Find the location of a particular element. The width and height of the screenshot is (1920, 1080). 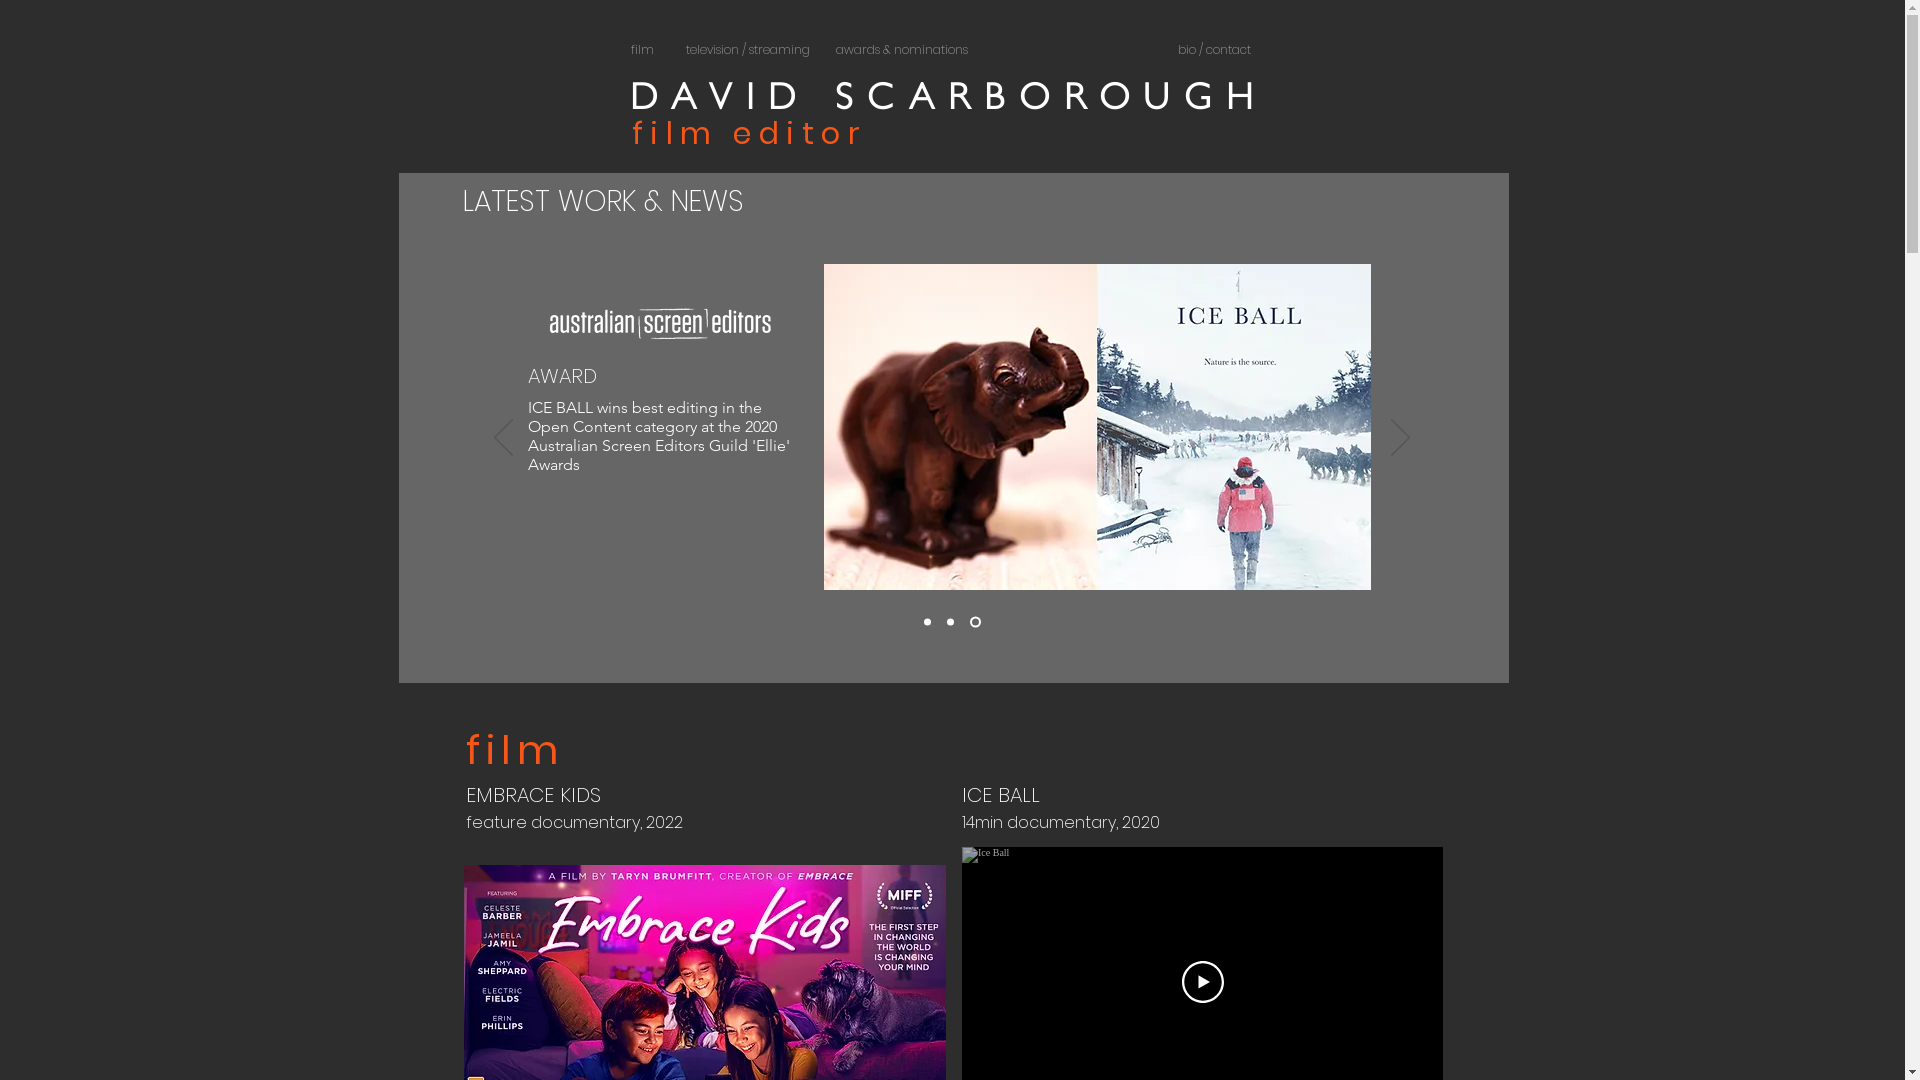

television / streaming is located at coordinates (747, 50).